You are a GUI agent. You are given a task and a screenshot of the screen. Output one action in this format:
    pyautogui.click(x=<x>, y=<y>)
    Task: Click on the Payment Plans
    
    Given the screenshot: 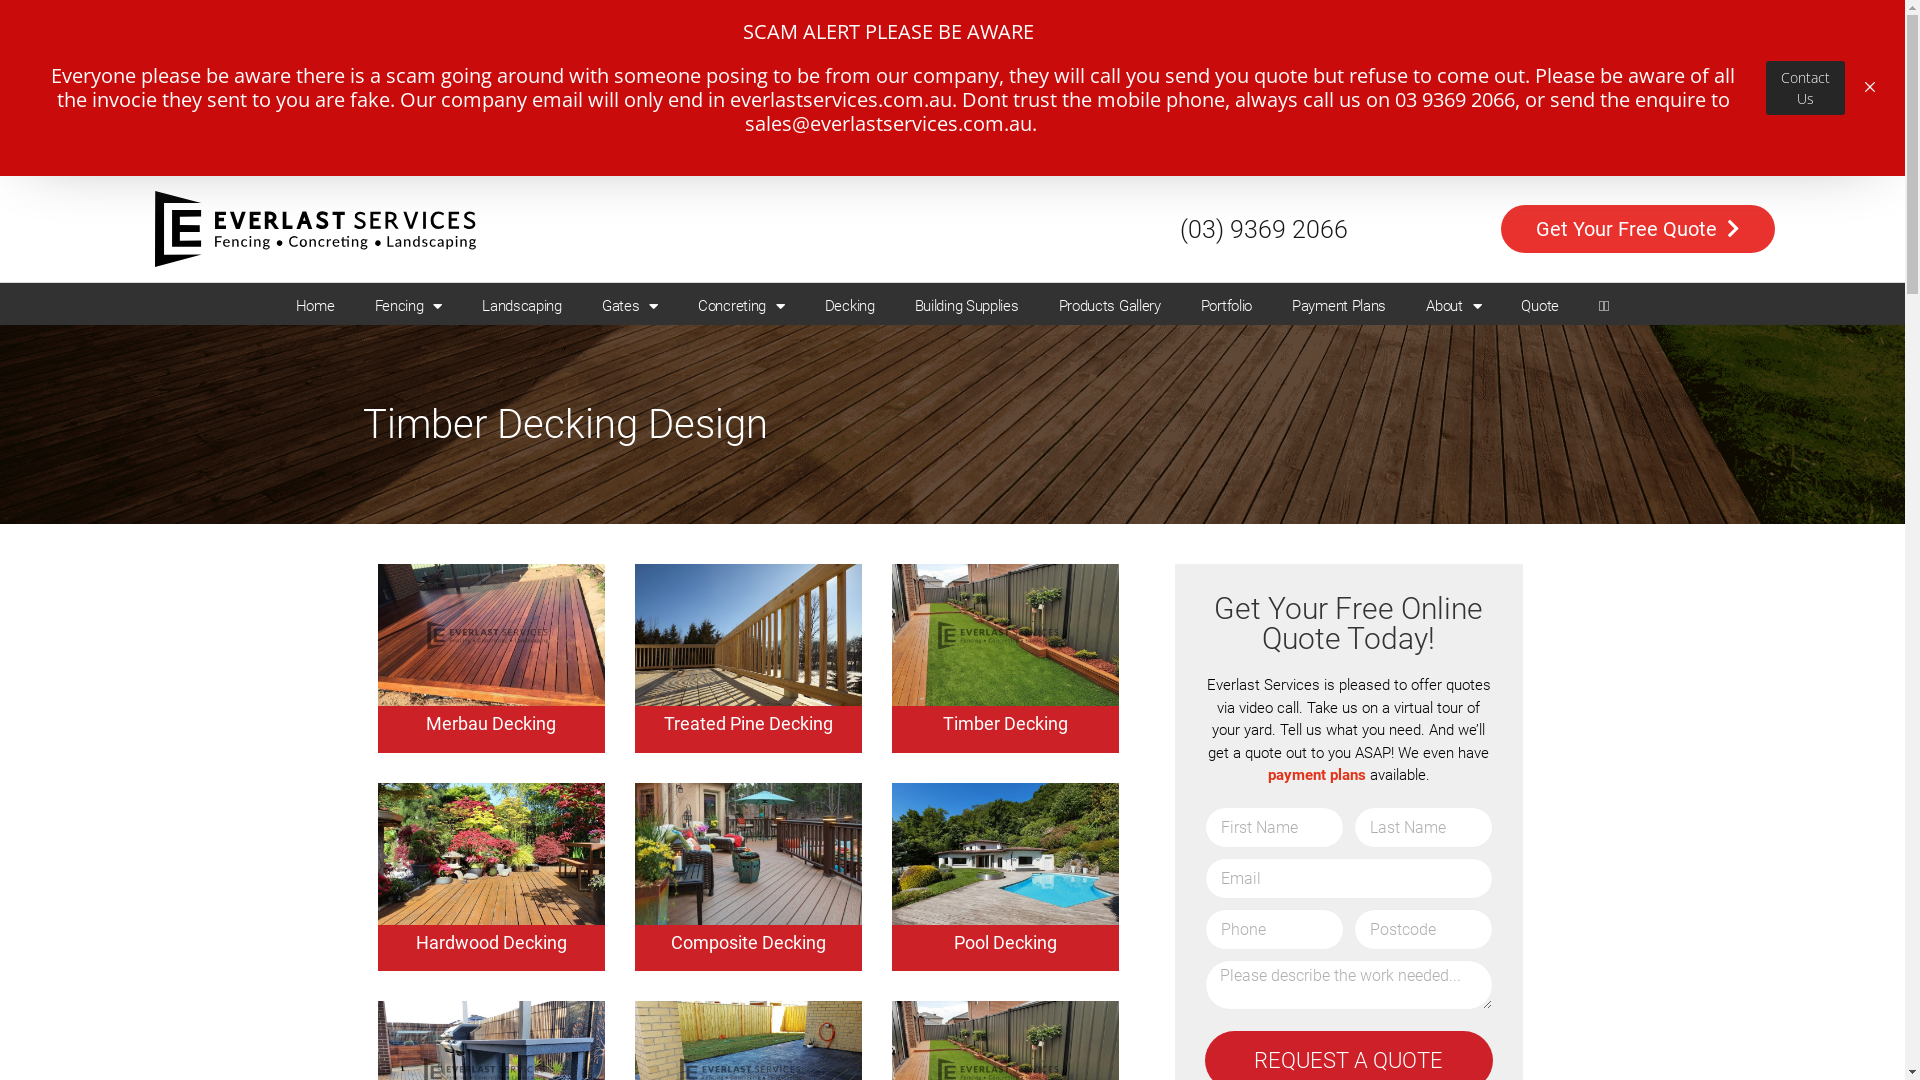 What is the action you would take?
    pyautogui.click(x=1339, y=130)
    